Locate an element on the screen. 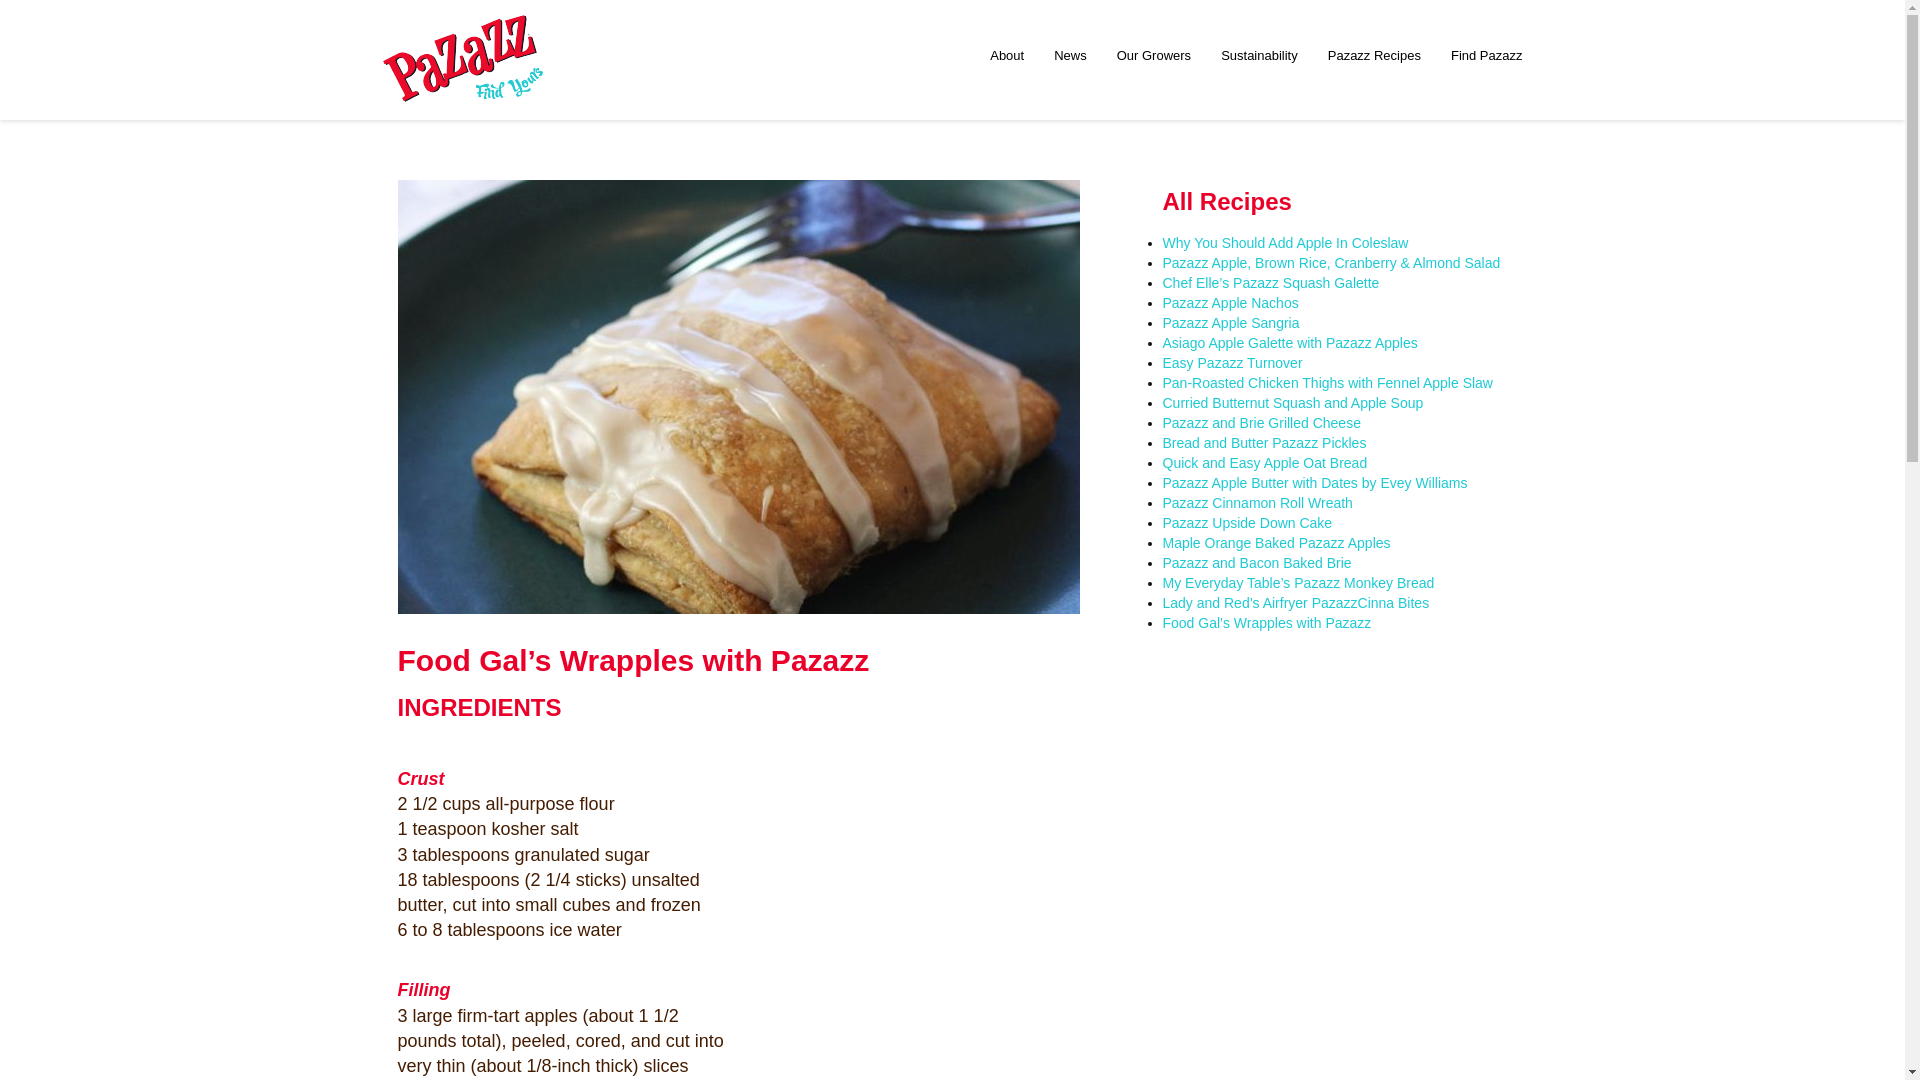 This screenshot has height=1080, width=1920. Sustainability is located at coordinates (1259, 55).